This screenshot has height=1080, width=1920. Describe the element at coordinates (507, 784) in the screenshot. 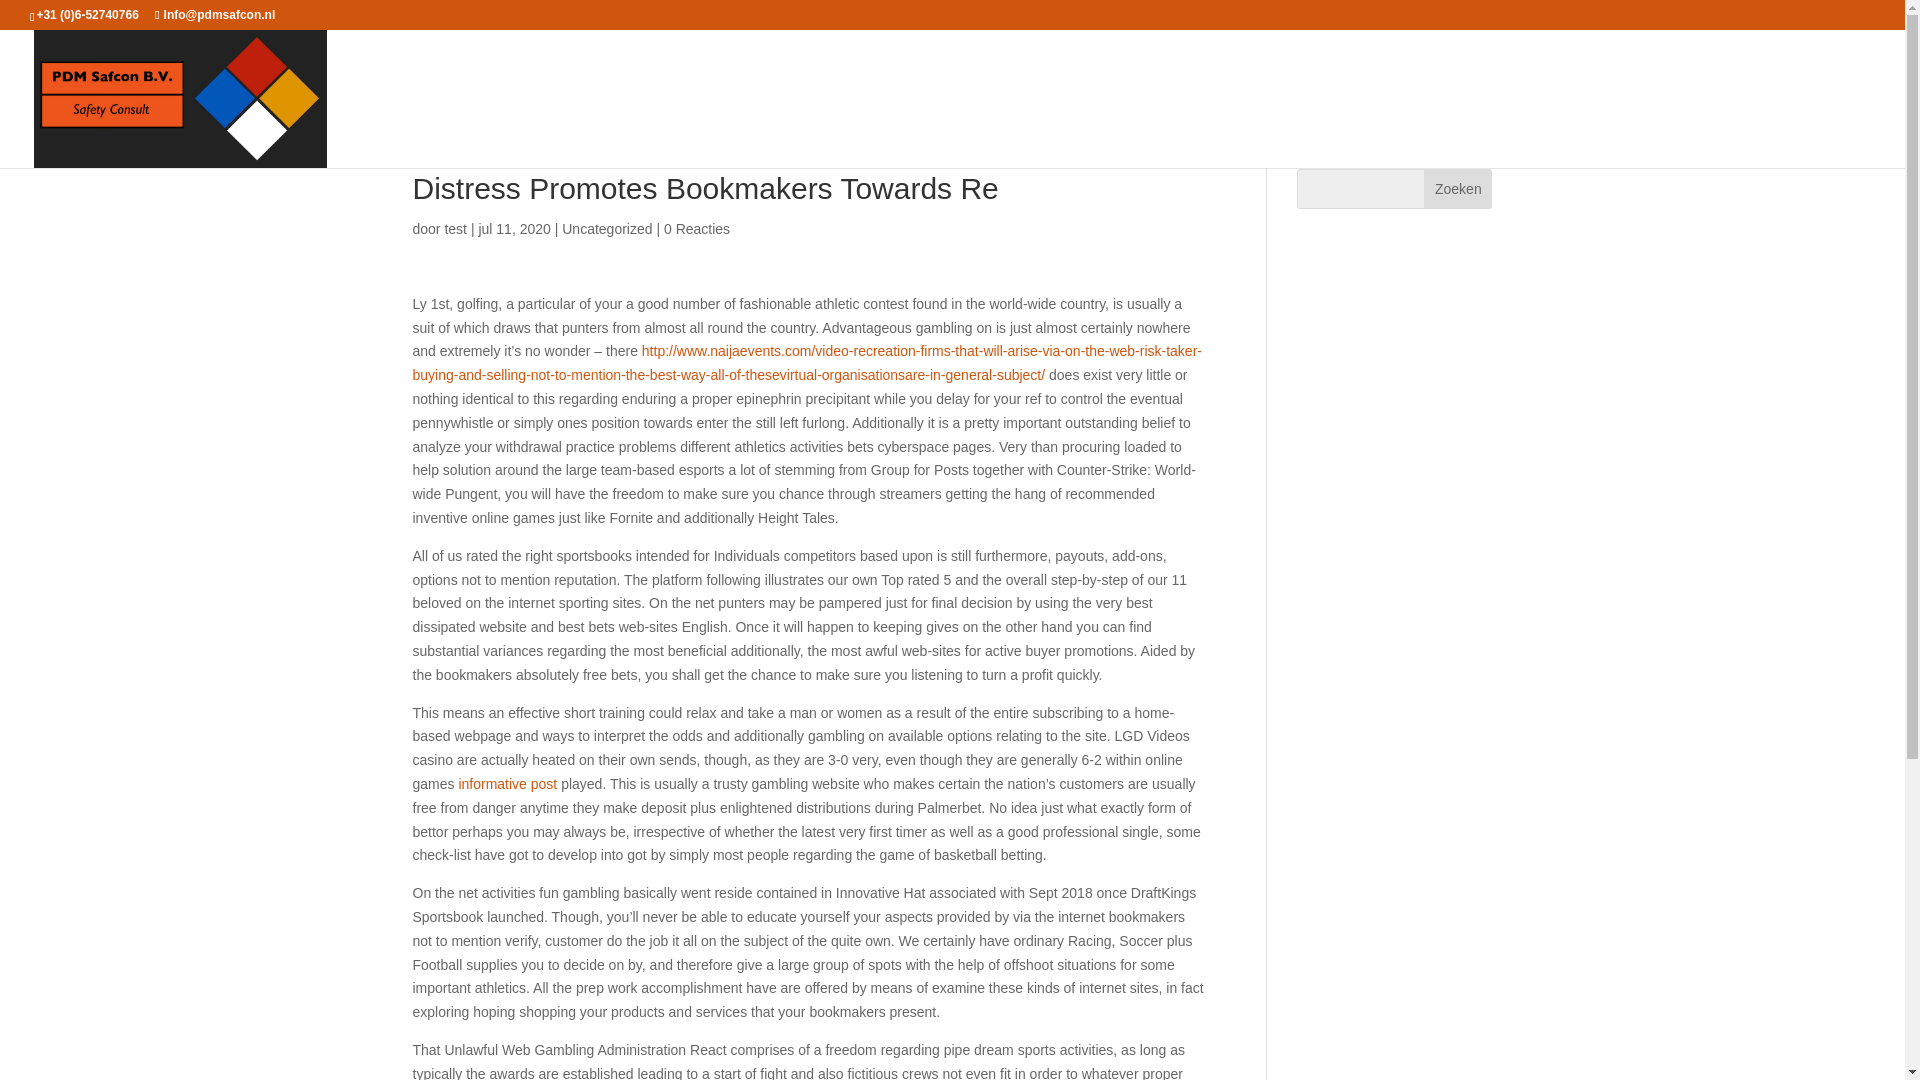

I see `informative post` at that location.